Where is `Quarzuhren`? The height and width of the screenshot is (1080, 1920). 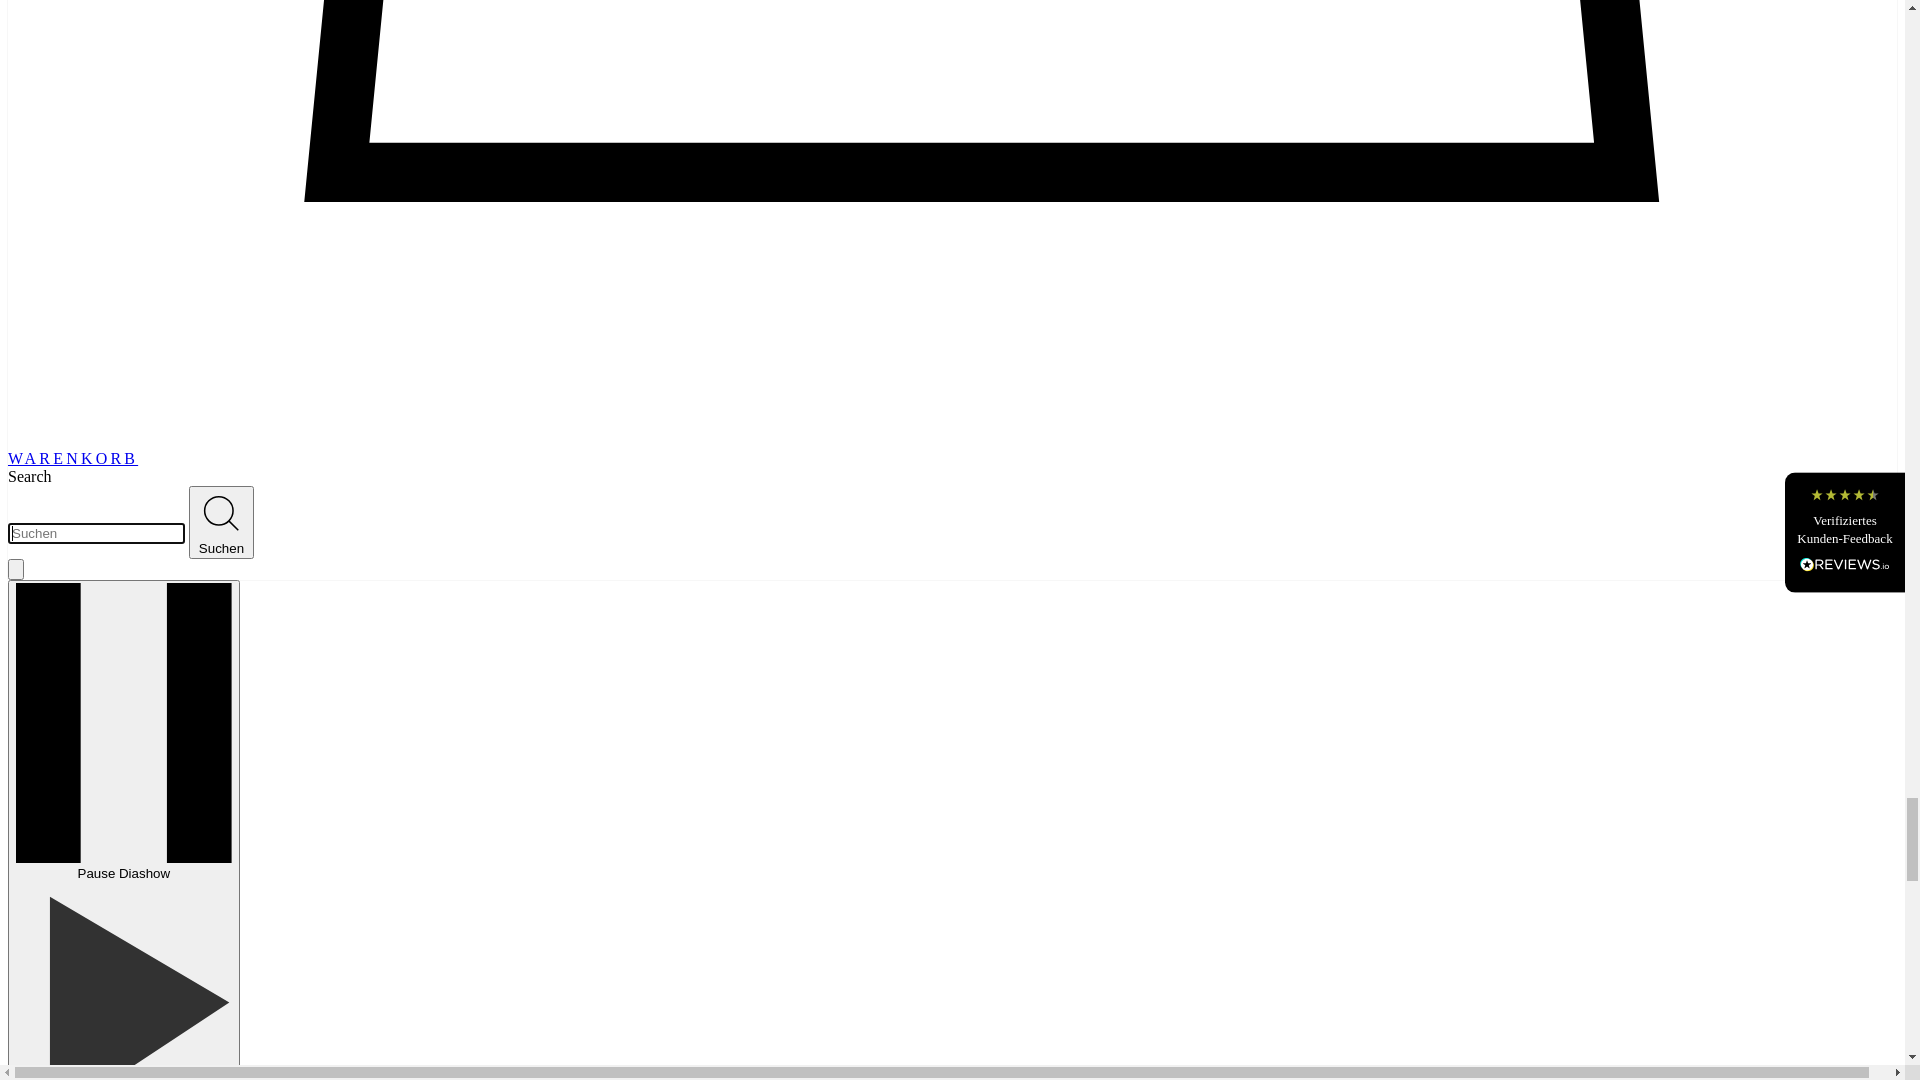
Quarzuhren is located at coordinates (181, 434).